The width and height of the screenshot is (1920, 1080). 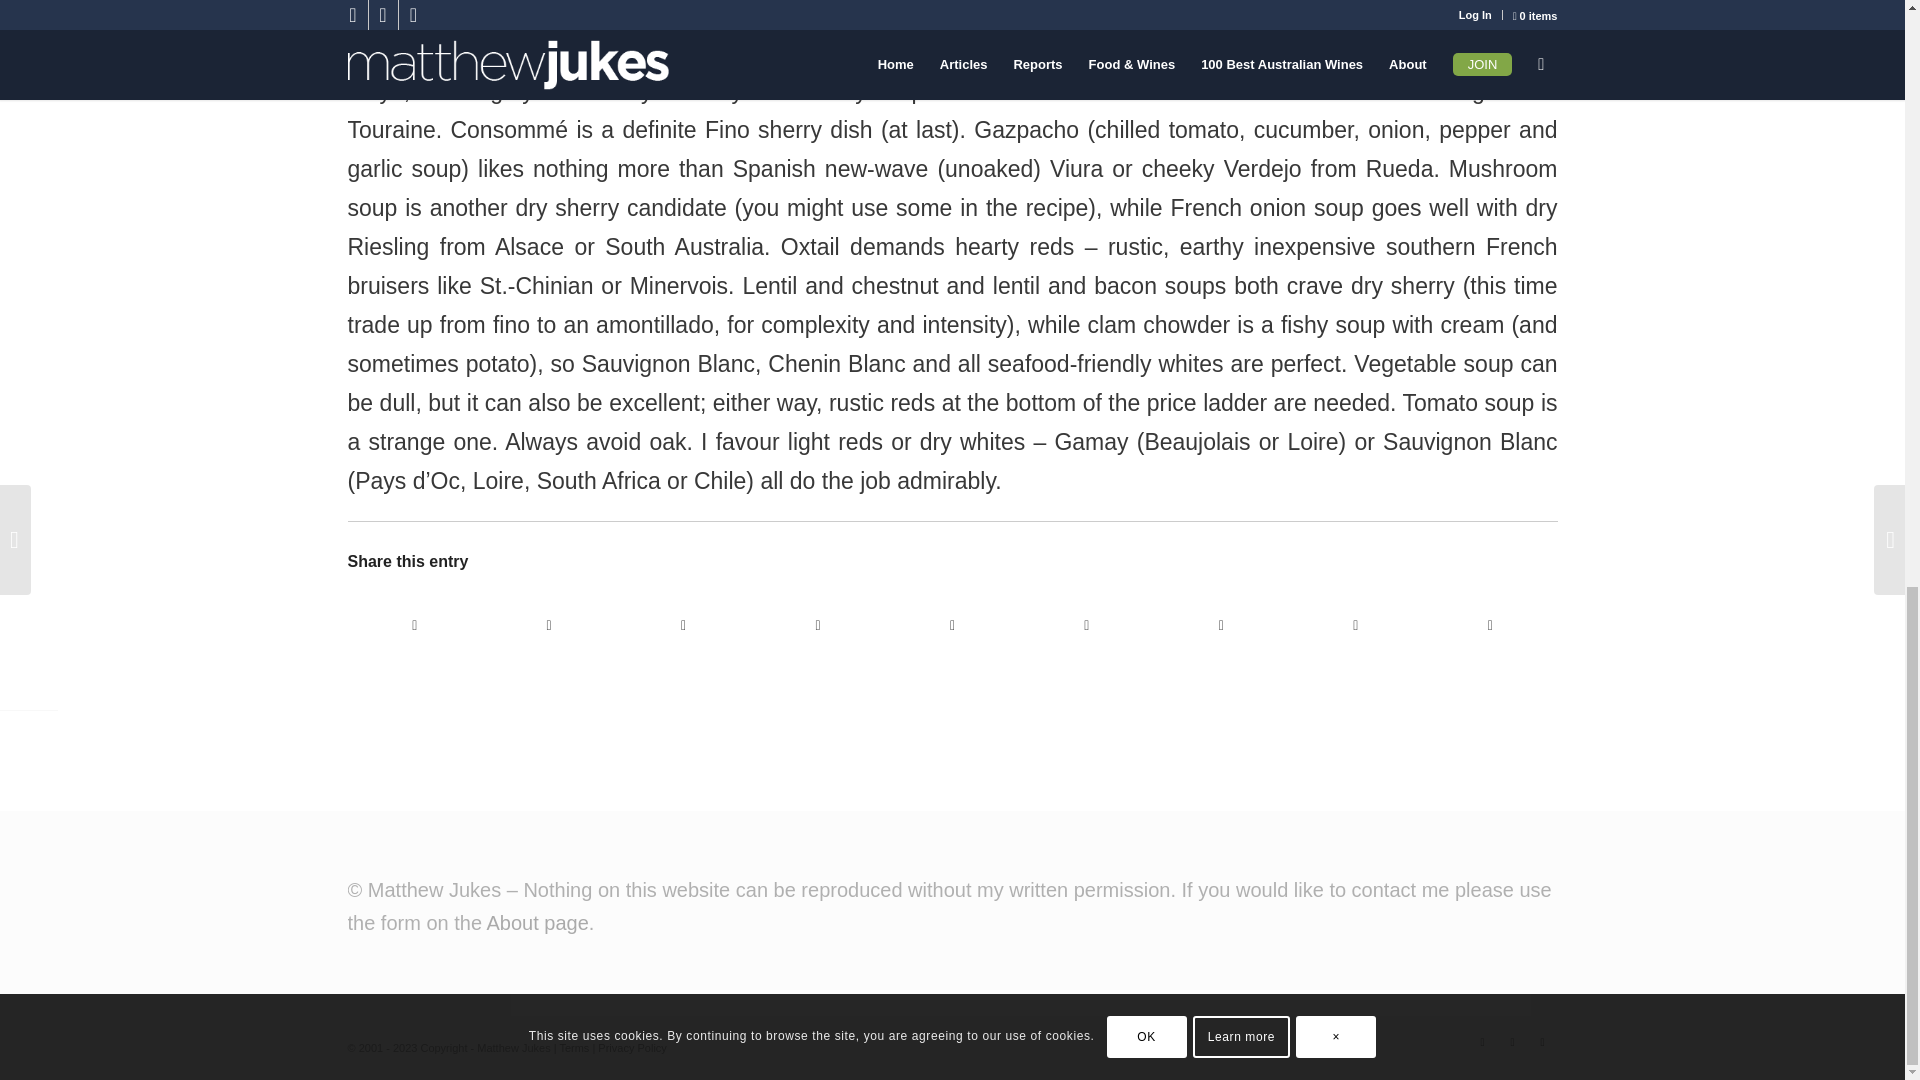 What do you see at coordinates (1542, 1042) in the screenshot?
I see `Instagram` at bounding box center [1542, 1042].